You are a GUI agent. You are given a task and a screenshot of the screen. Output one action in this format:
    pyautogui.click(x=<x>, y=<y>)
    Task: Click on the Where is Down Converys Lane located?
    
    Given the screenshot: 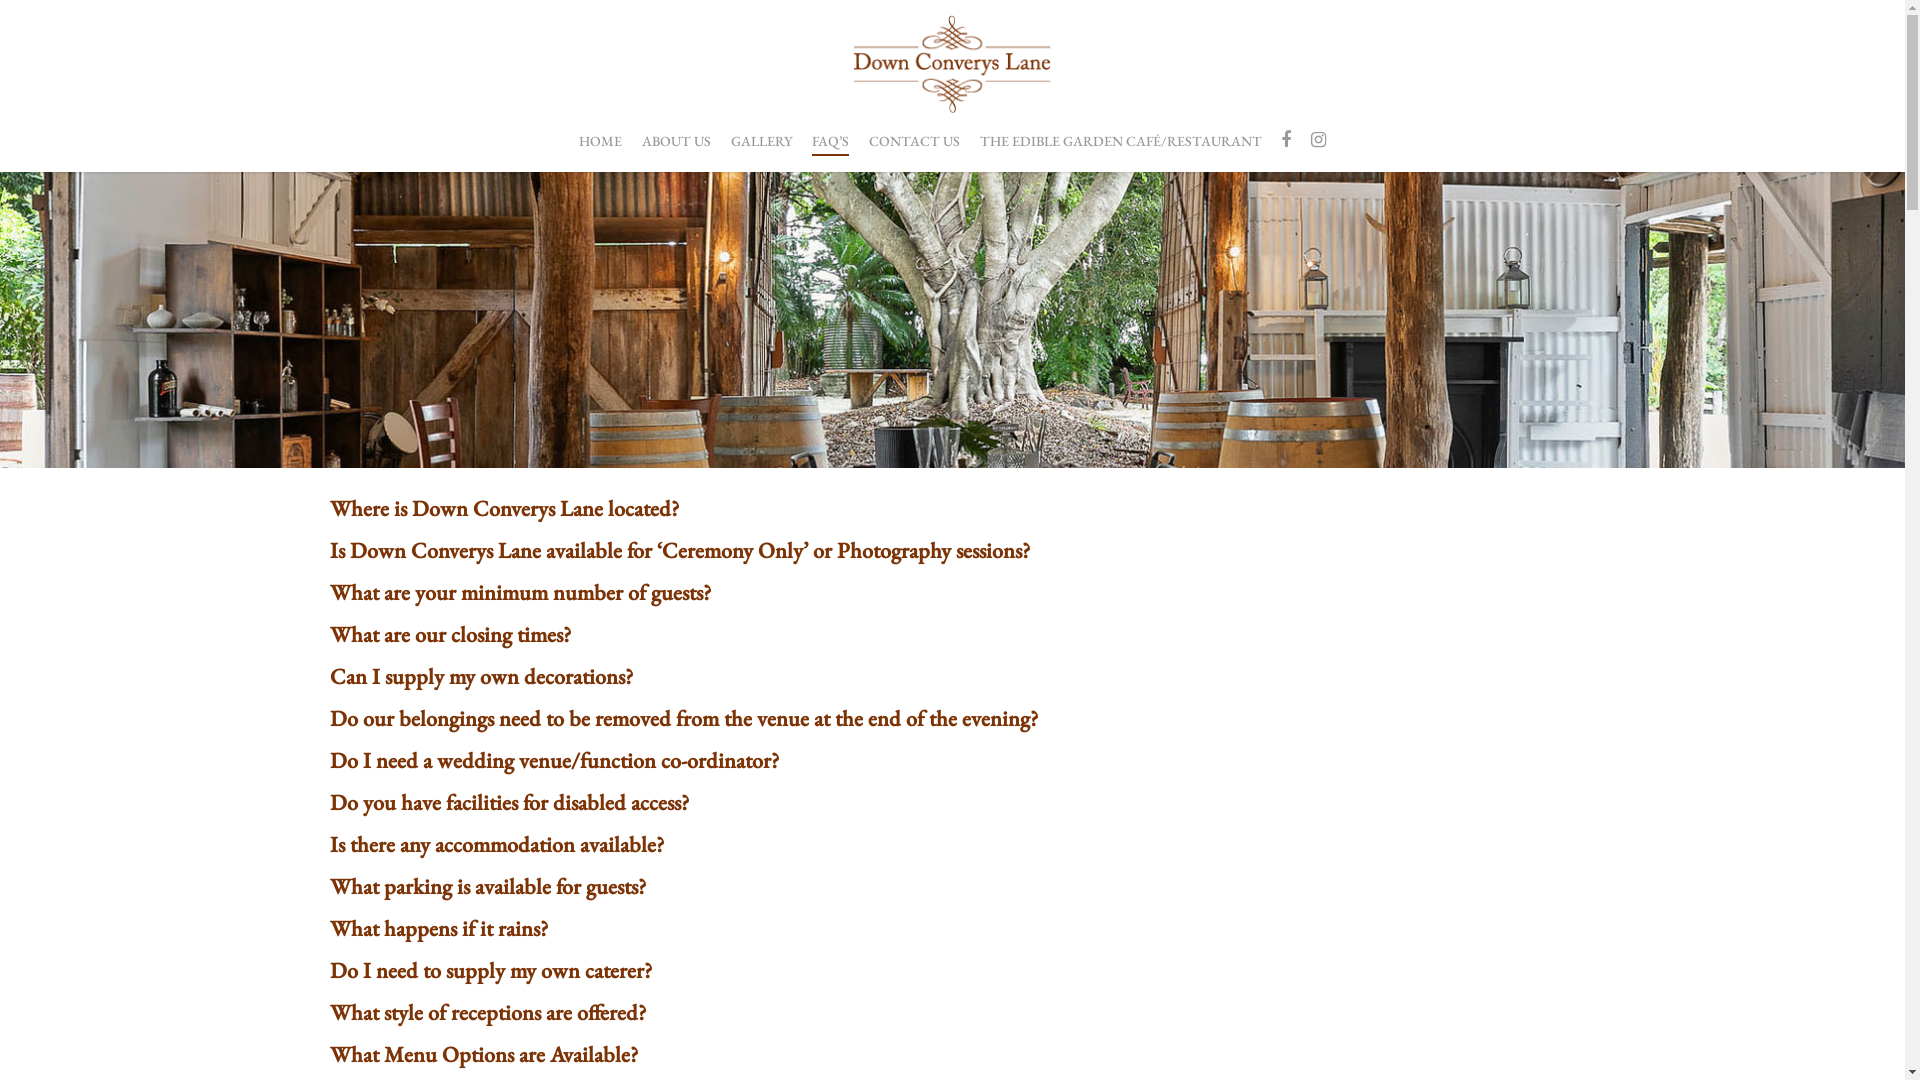 What is the action you would take?
    pyautogui.click(x=504, y=508)
    